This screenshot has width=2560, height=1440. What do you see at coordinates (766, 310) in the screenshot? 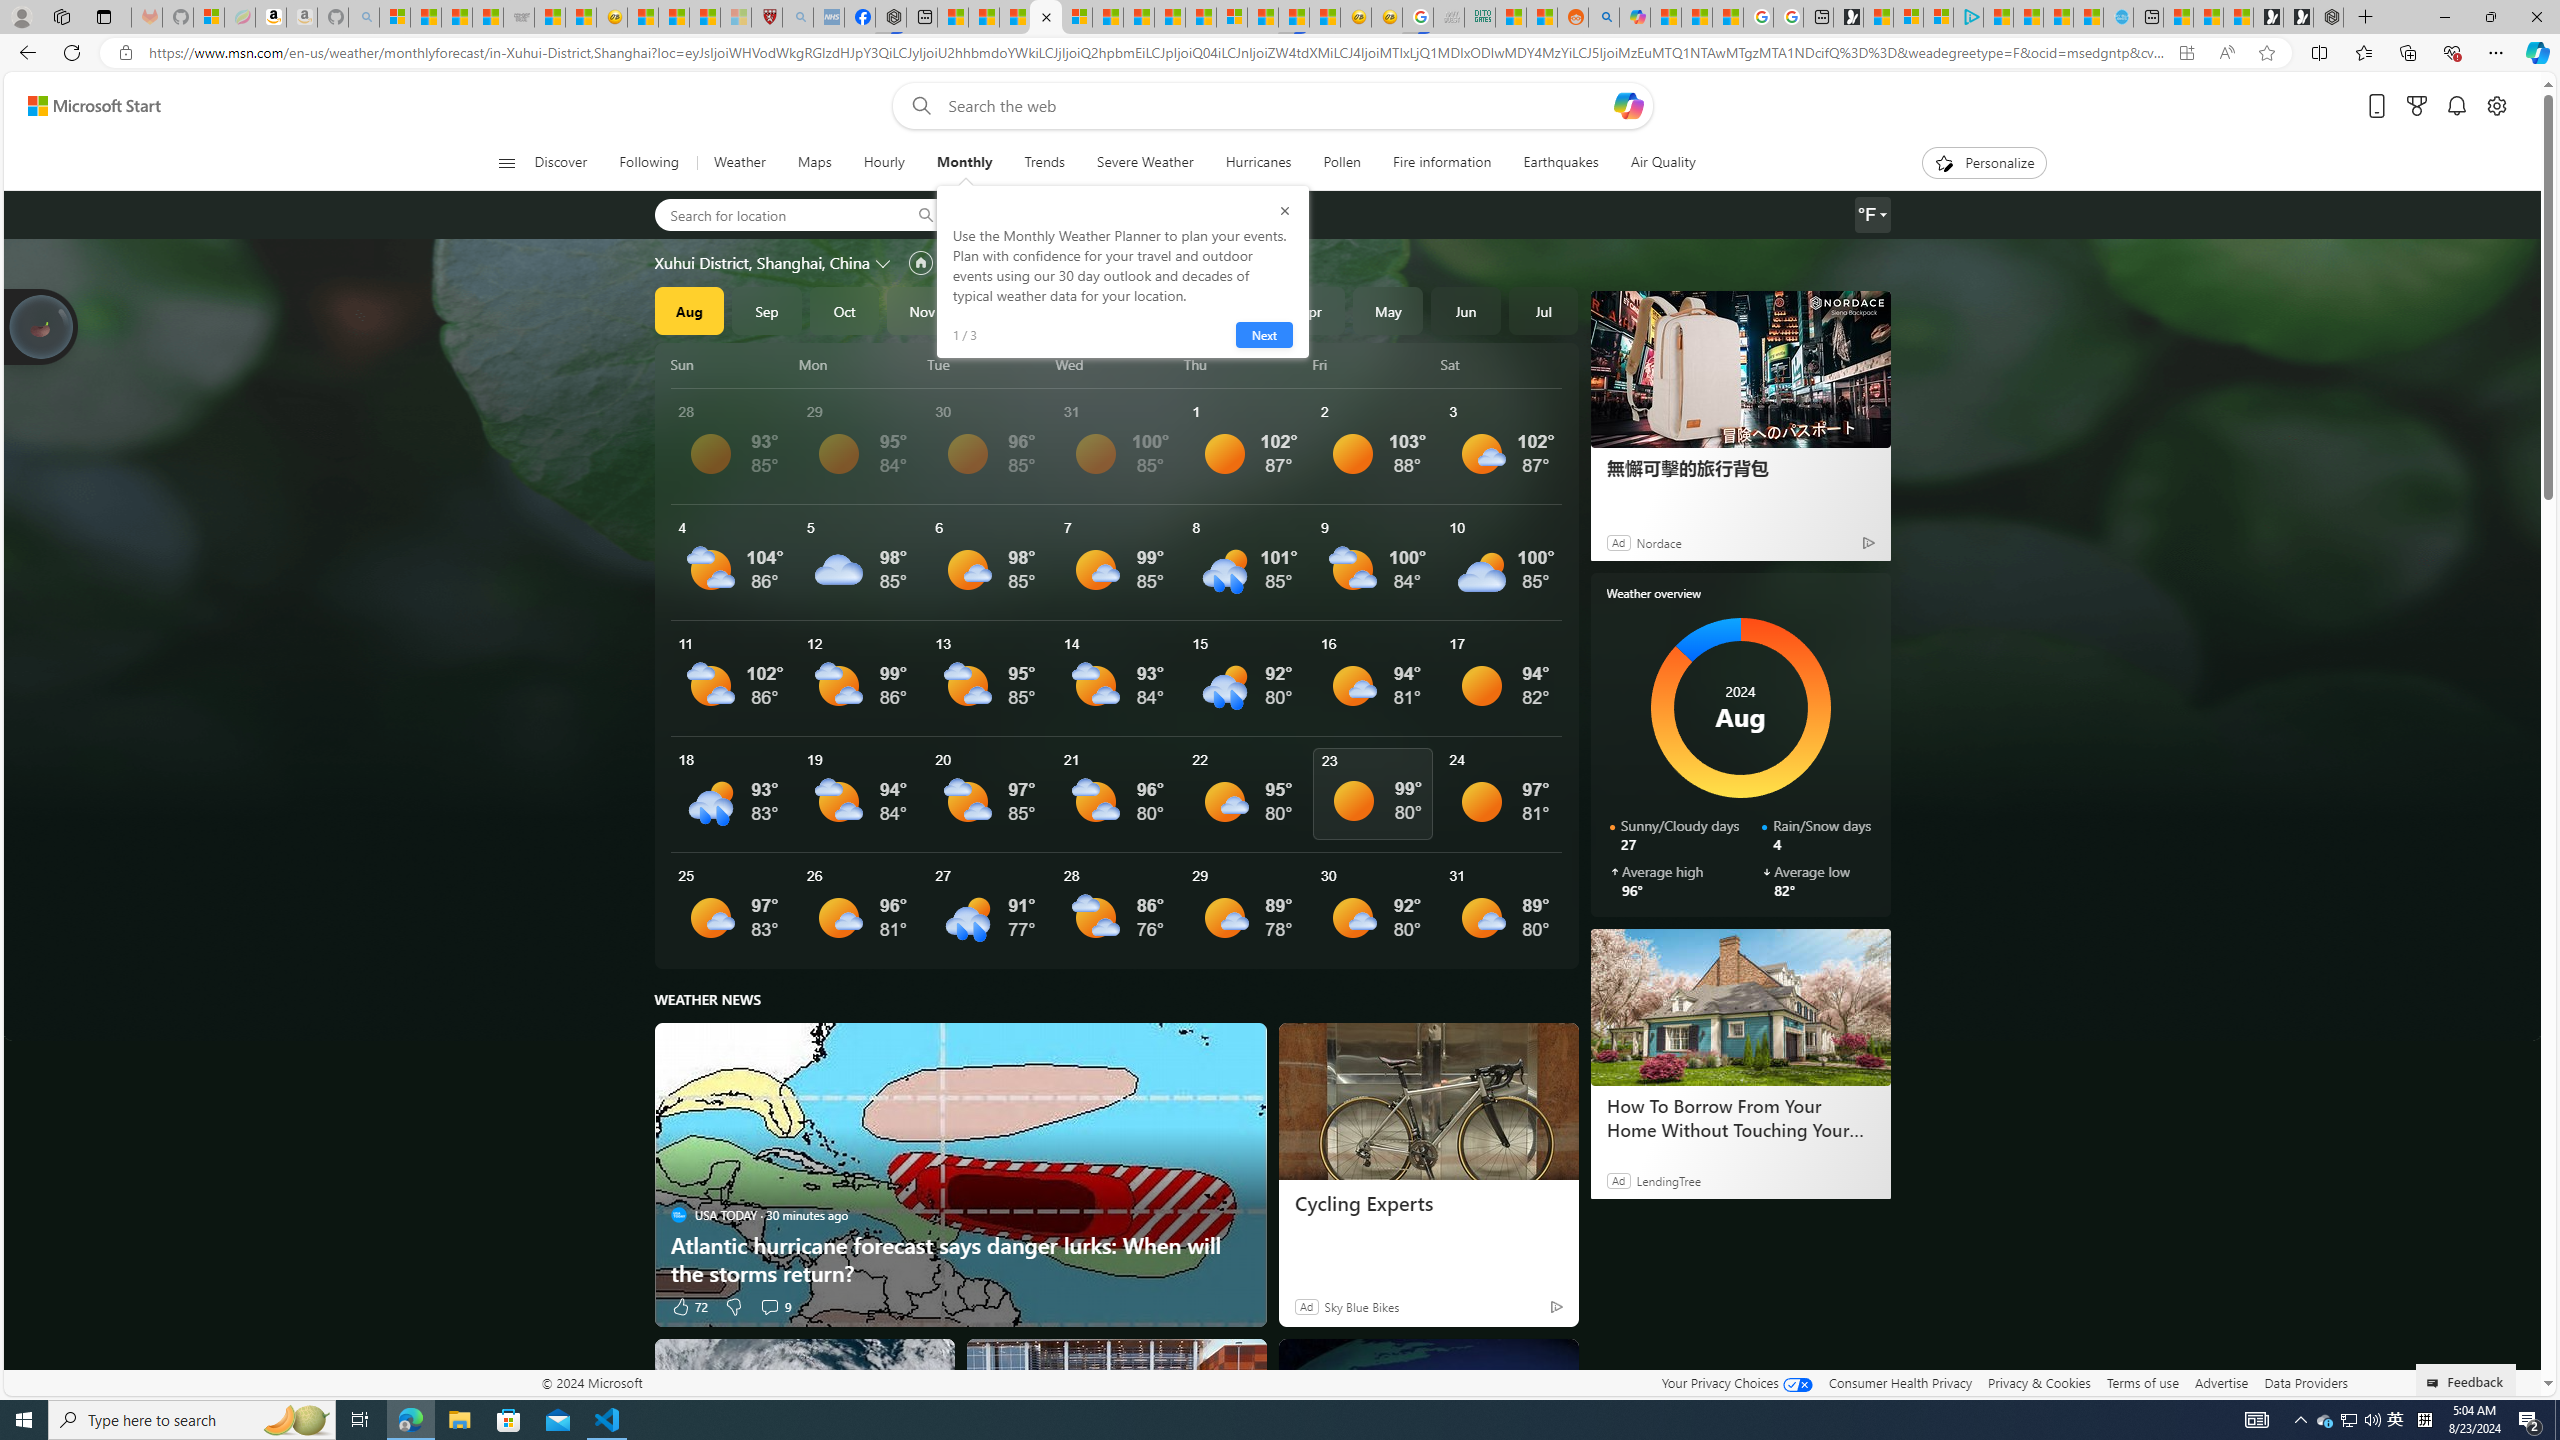
I see `Sep` at bounding box center [766, 310].